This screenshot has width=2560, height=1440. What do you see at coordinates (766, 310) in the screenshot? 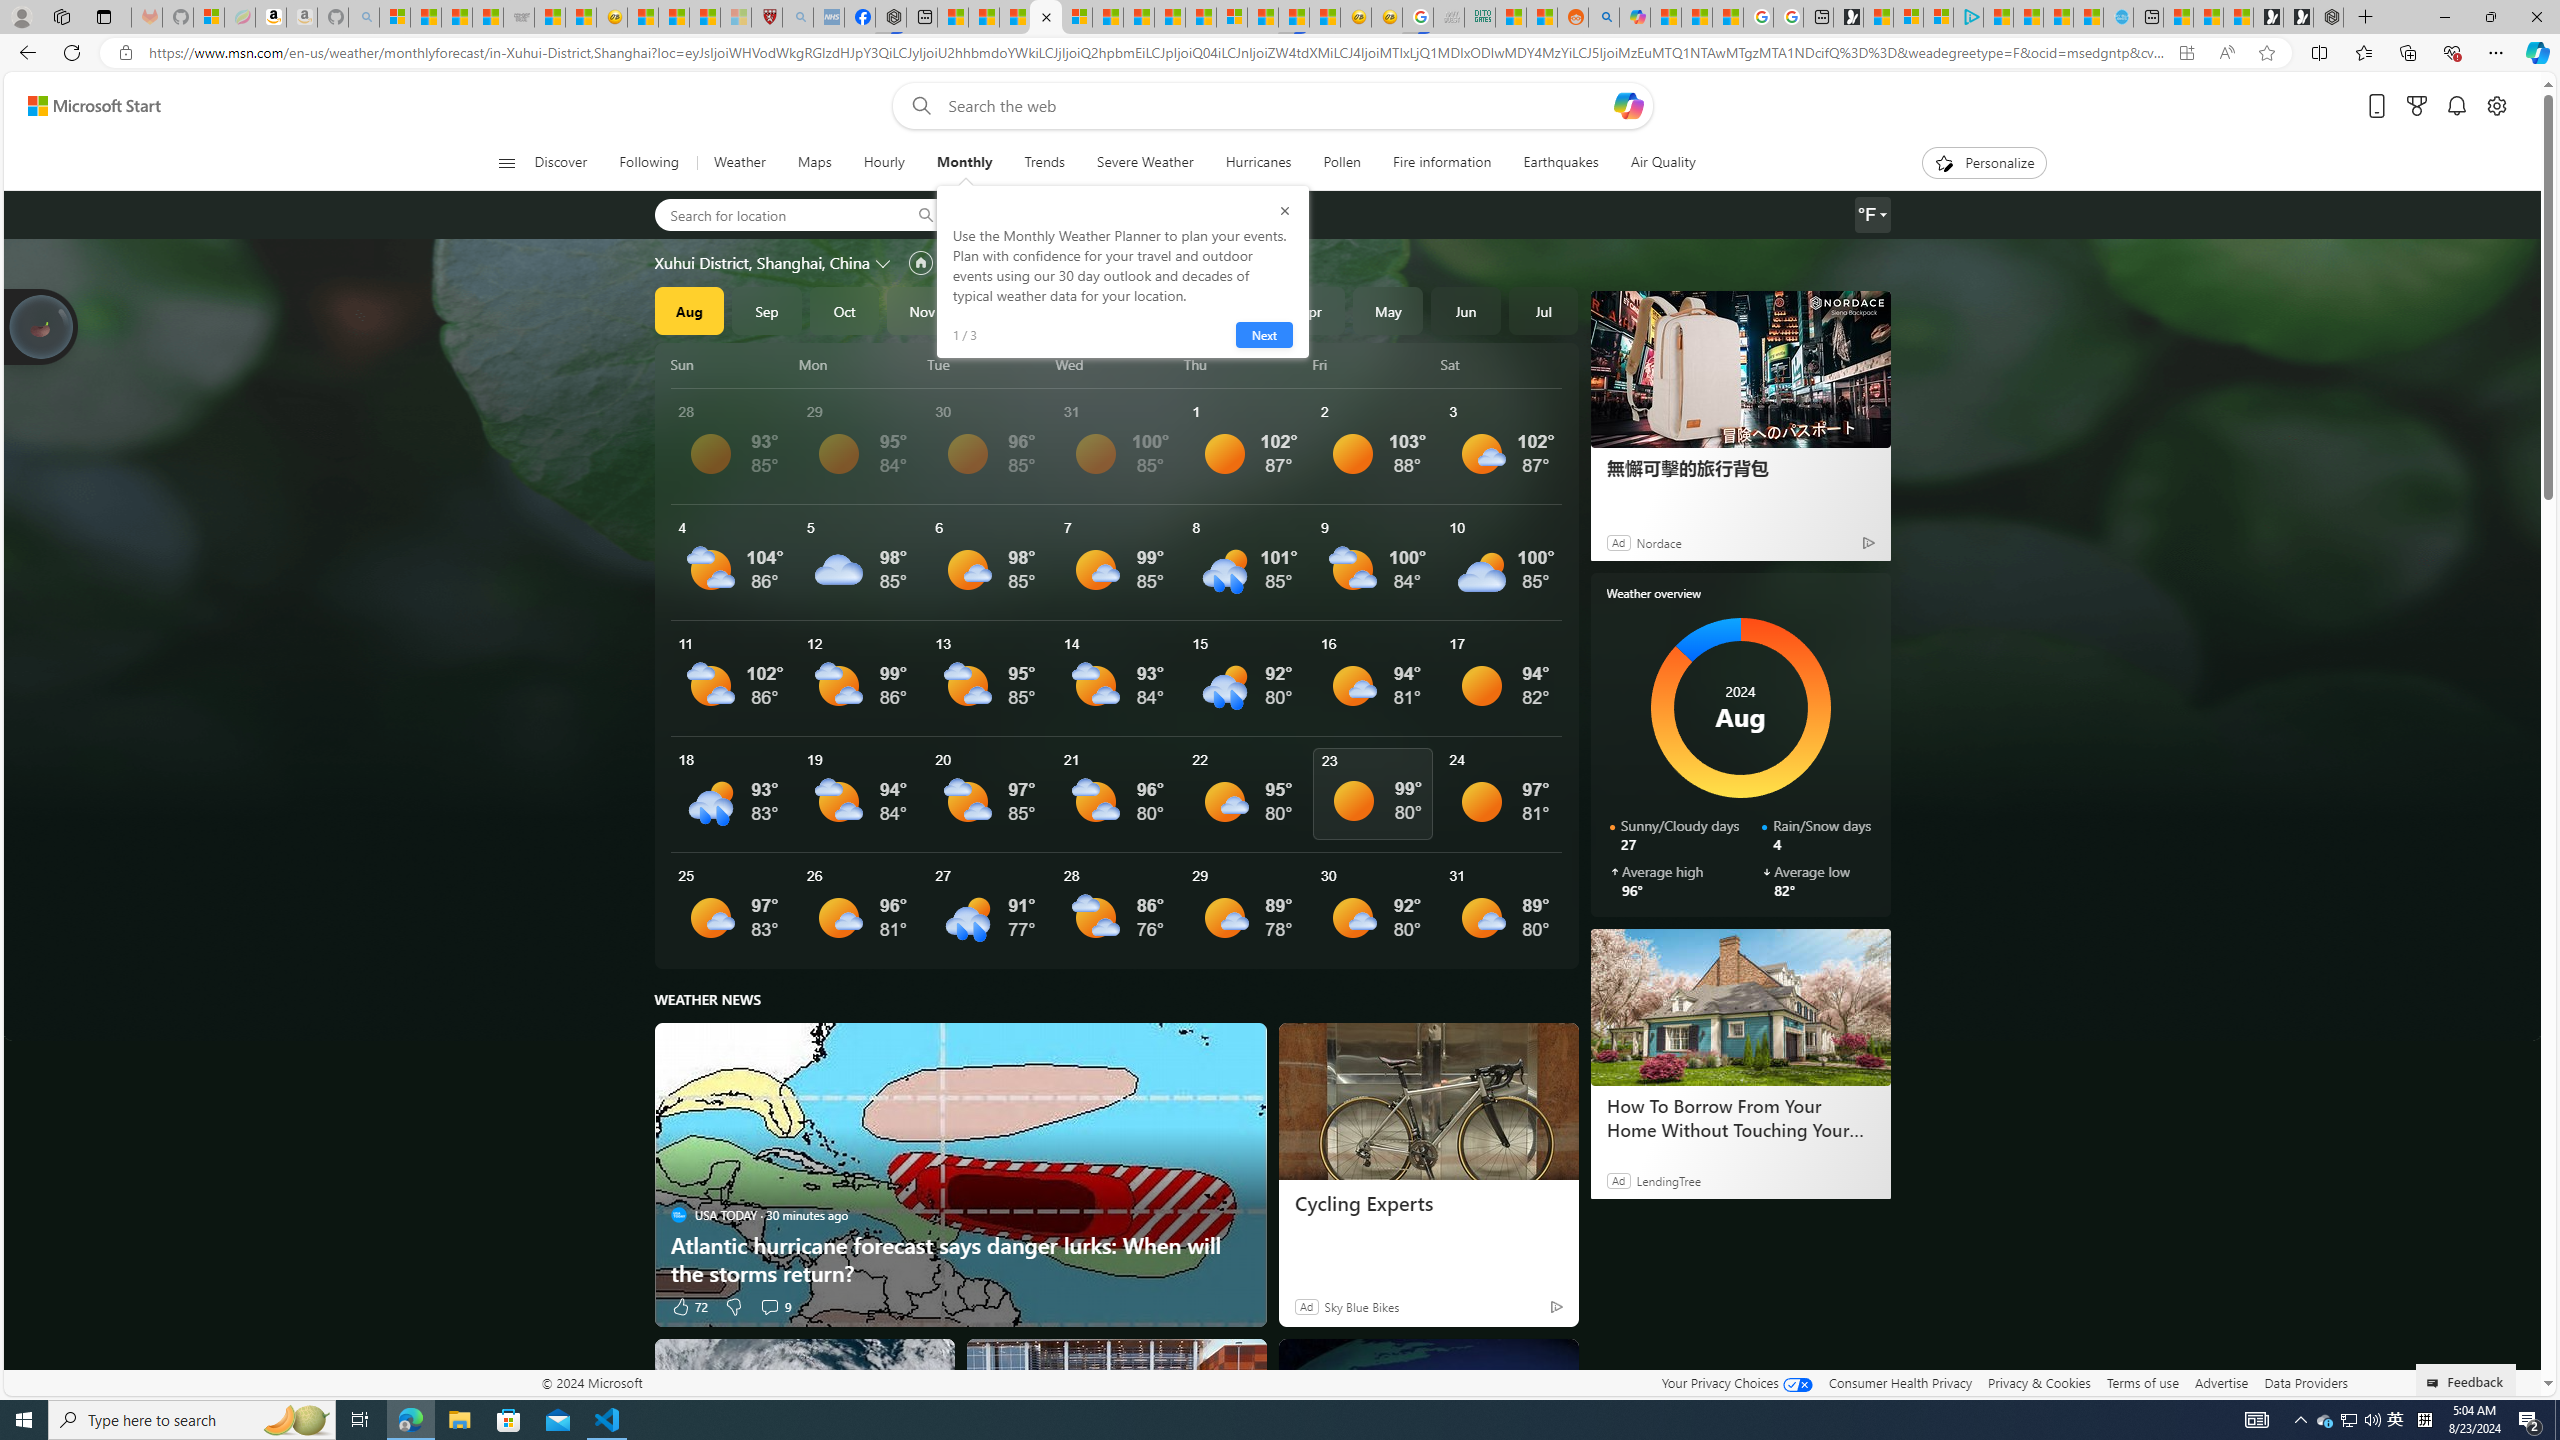
I see `Sep` at bounding box center [766, 310].